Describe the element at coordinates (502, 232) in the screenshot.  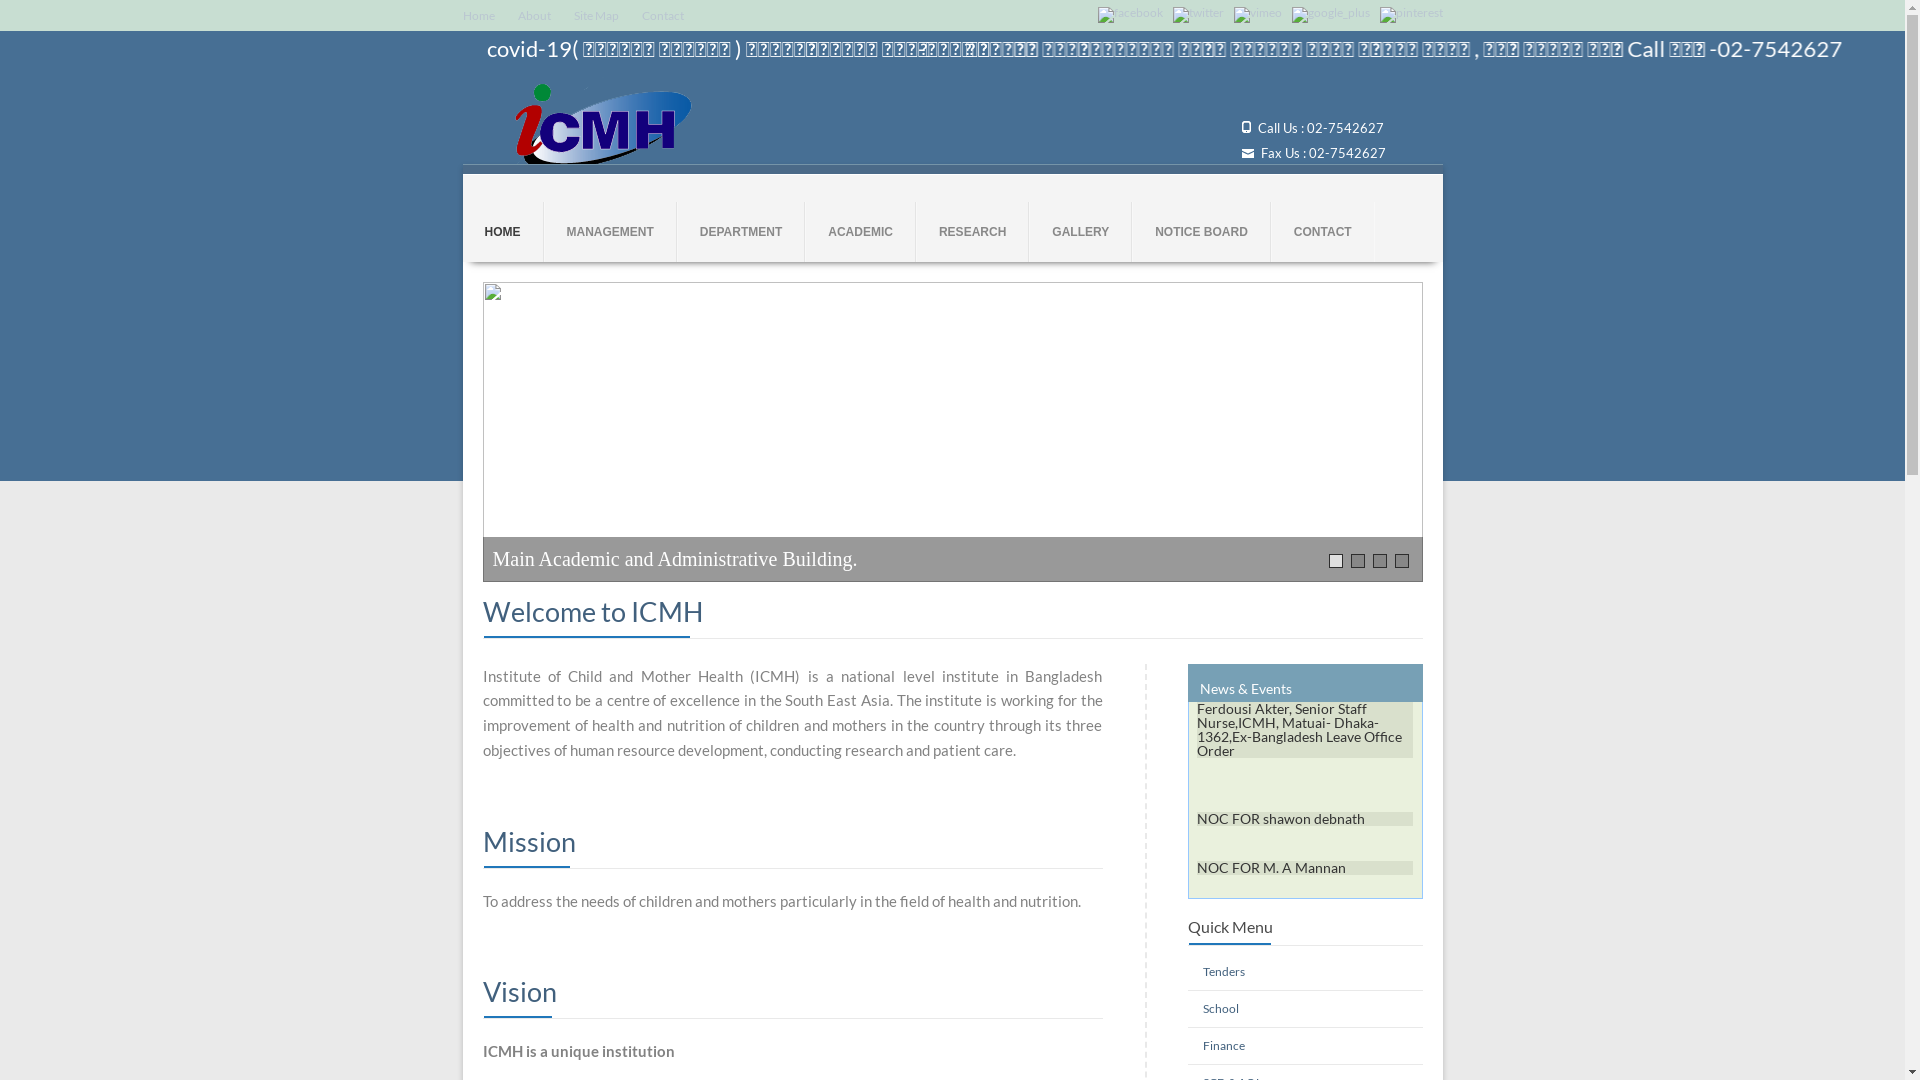
I see `HOME` at that location.